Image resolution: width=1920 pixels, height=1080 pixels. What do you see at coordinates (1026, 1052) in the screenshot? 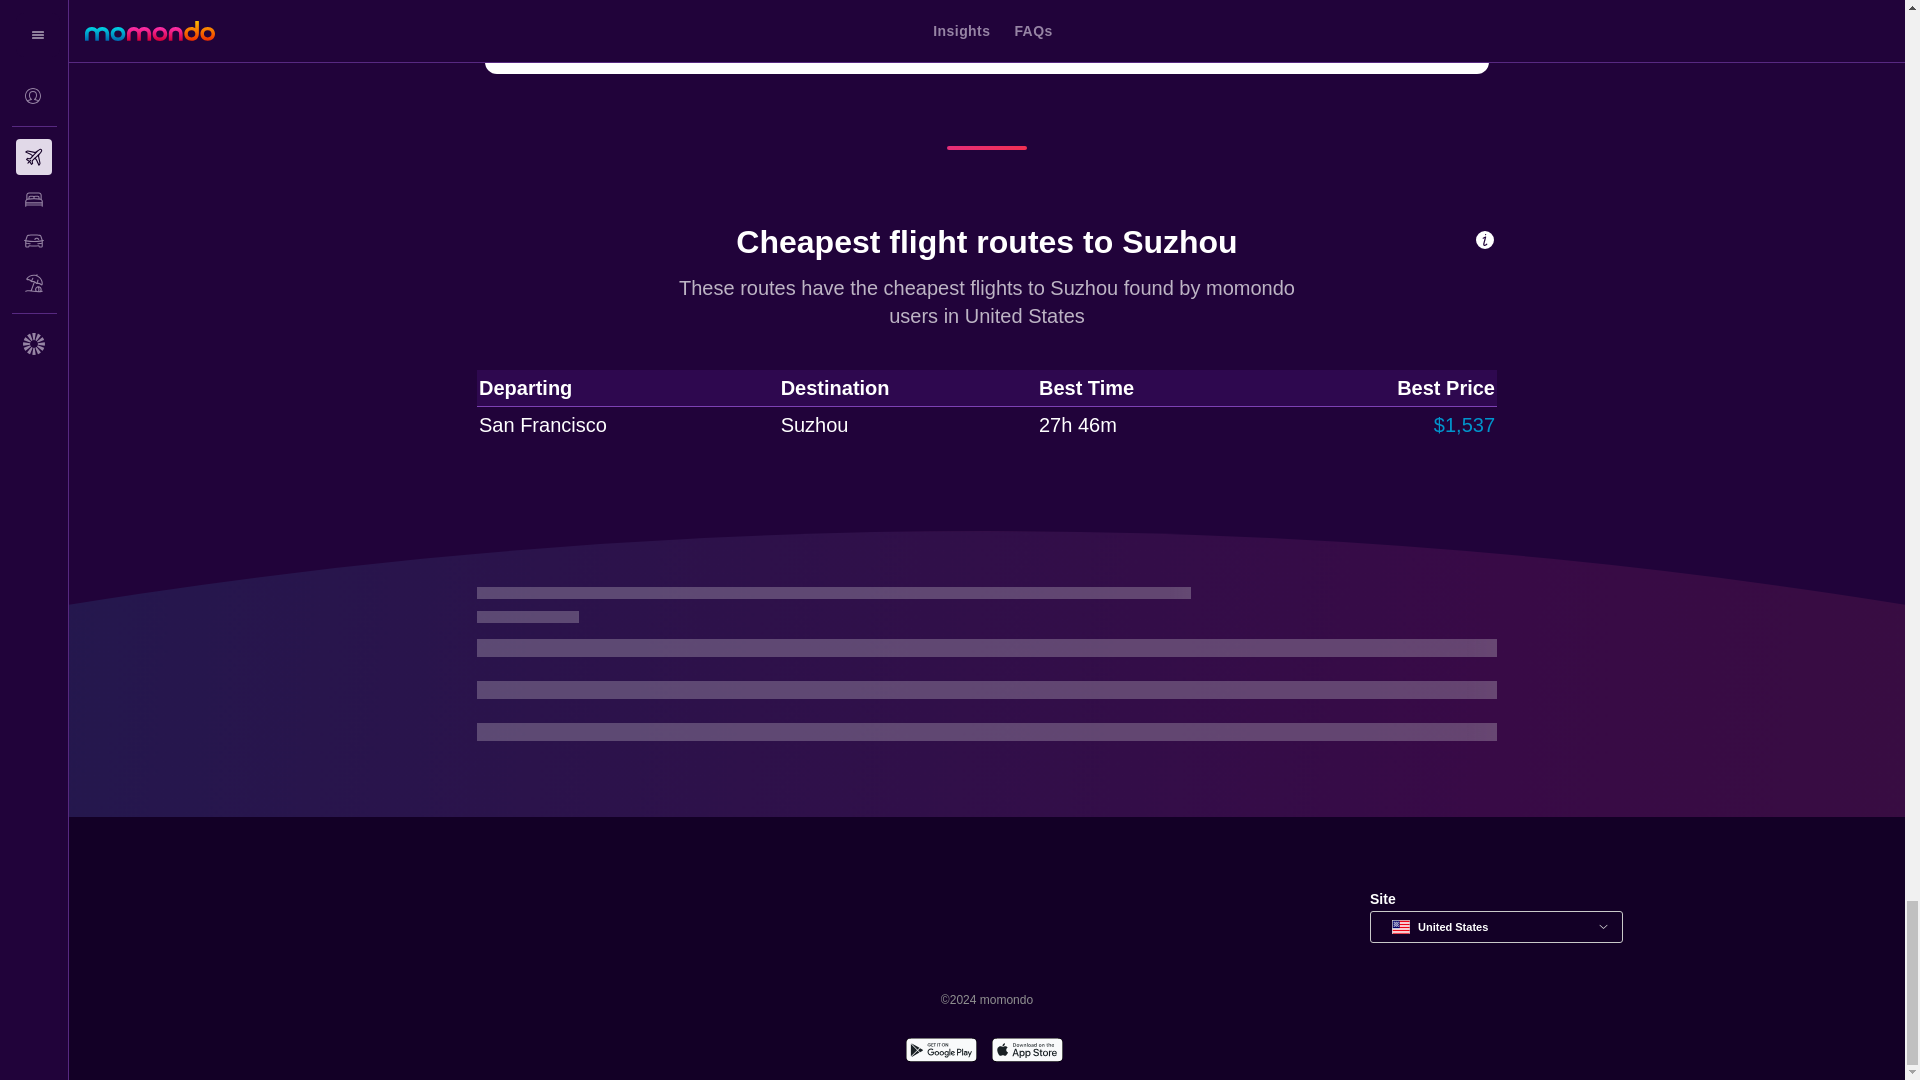
I see `Download on the App Store` at bounding box center [1026, 1052].